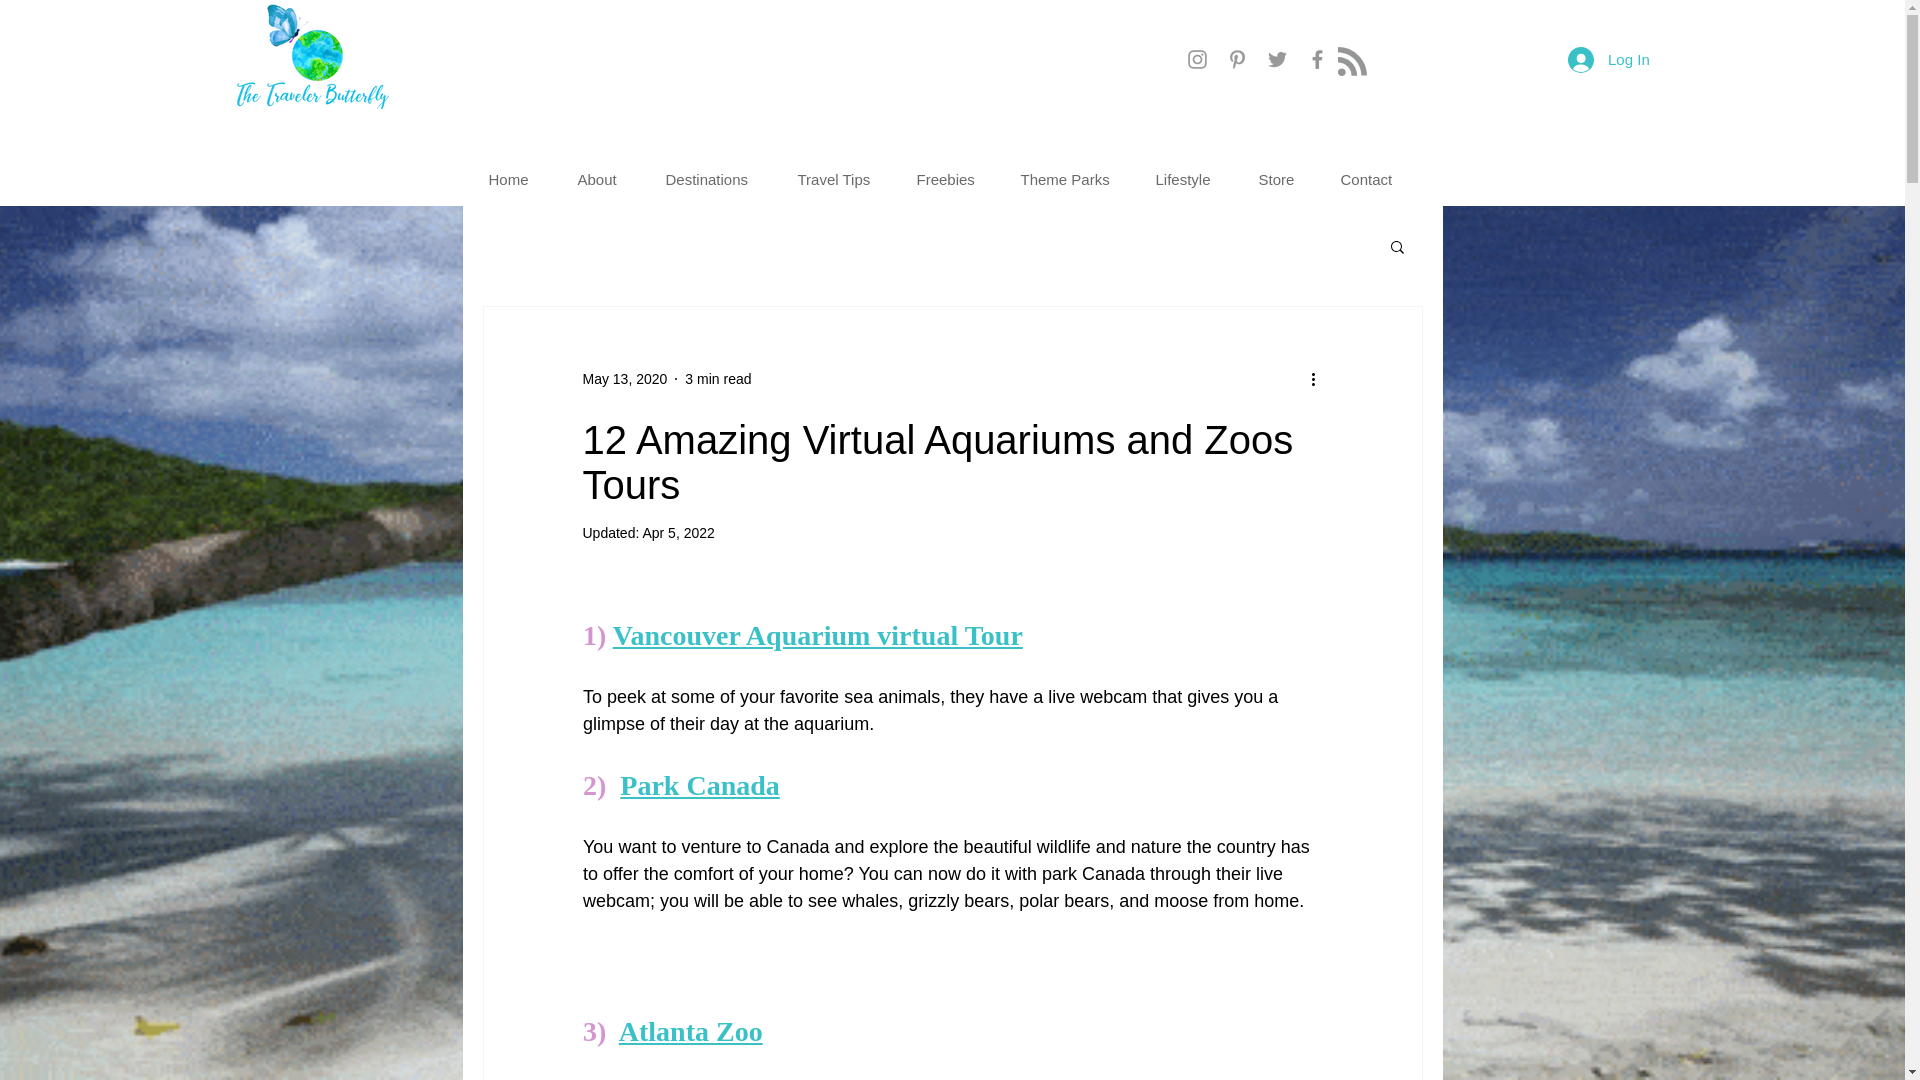  I want to click on Theme Parks, so click(1073, 179).